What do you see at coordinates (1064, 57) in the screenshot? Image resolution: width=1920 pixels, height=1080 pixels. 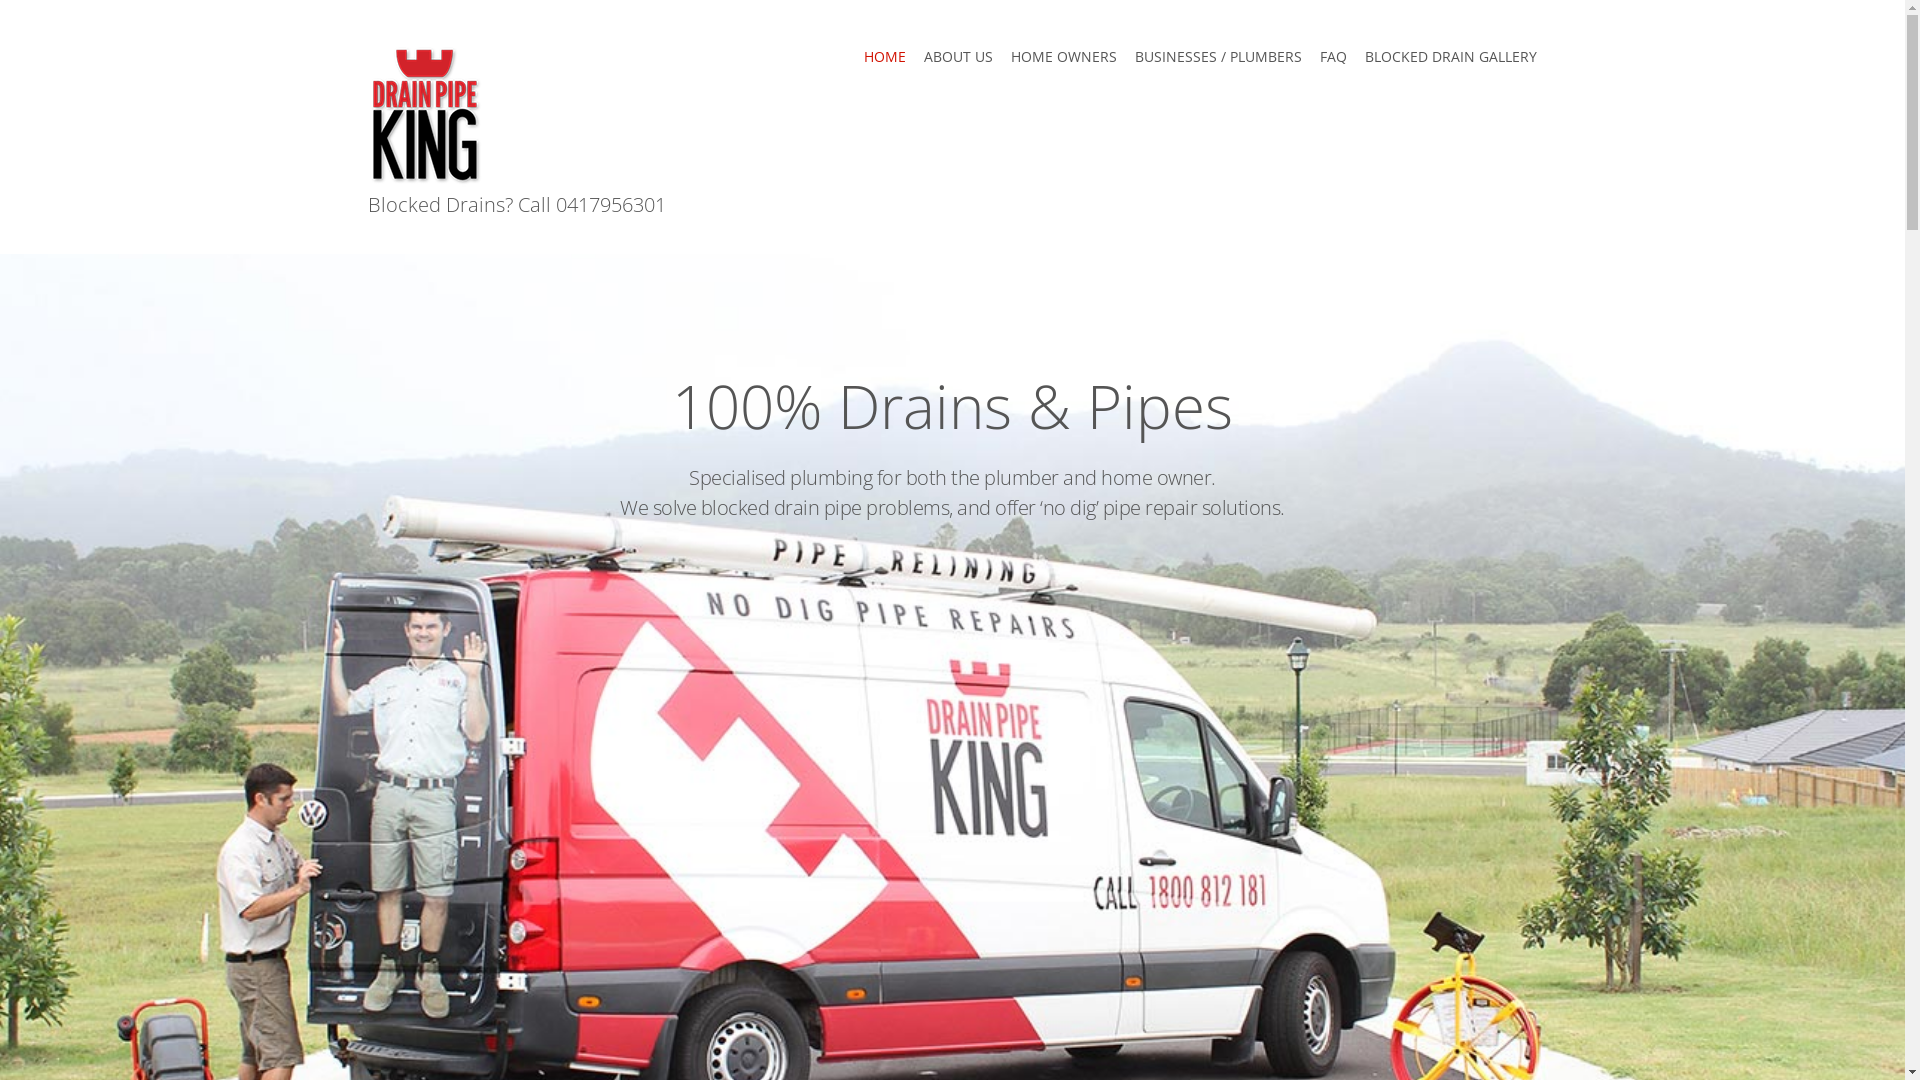 I see `HOME OWNERS` at bounding box center [1064, 57].